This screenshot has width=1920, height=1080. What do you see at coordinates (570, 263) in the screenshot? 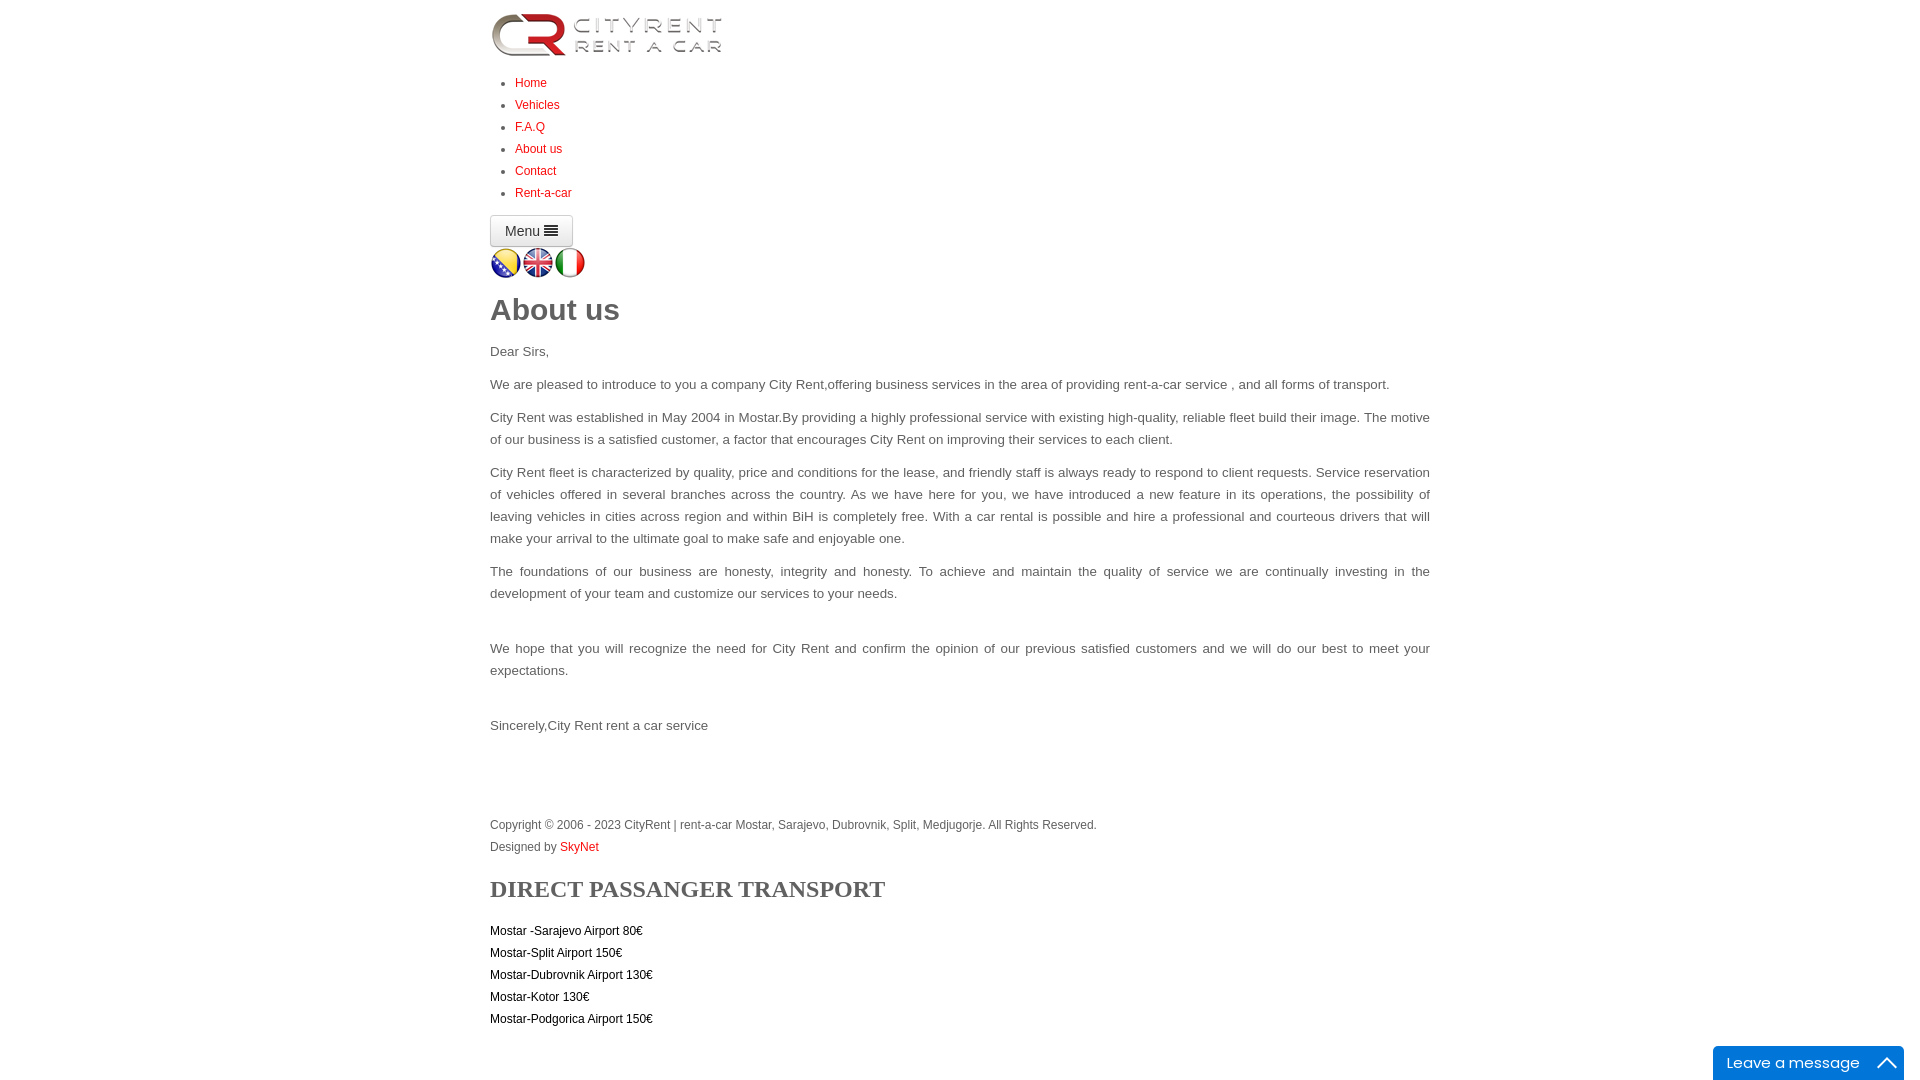
I see `ItalianIT` at bounding box center [570, 263].